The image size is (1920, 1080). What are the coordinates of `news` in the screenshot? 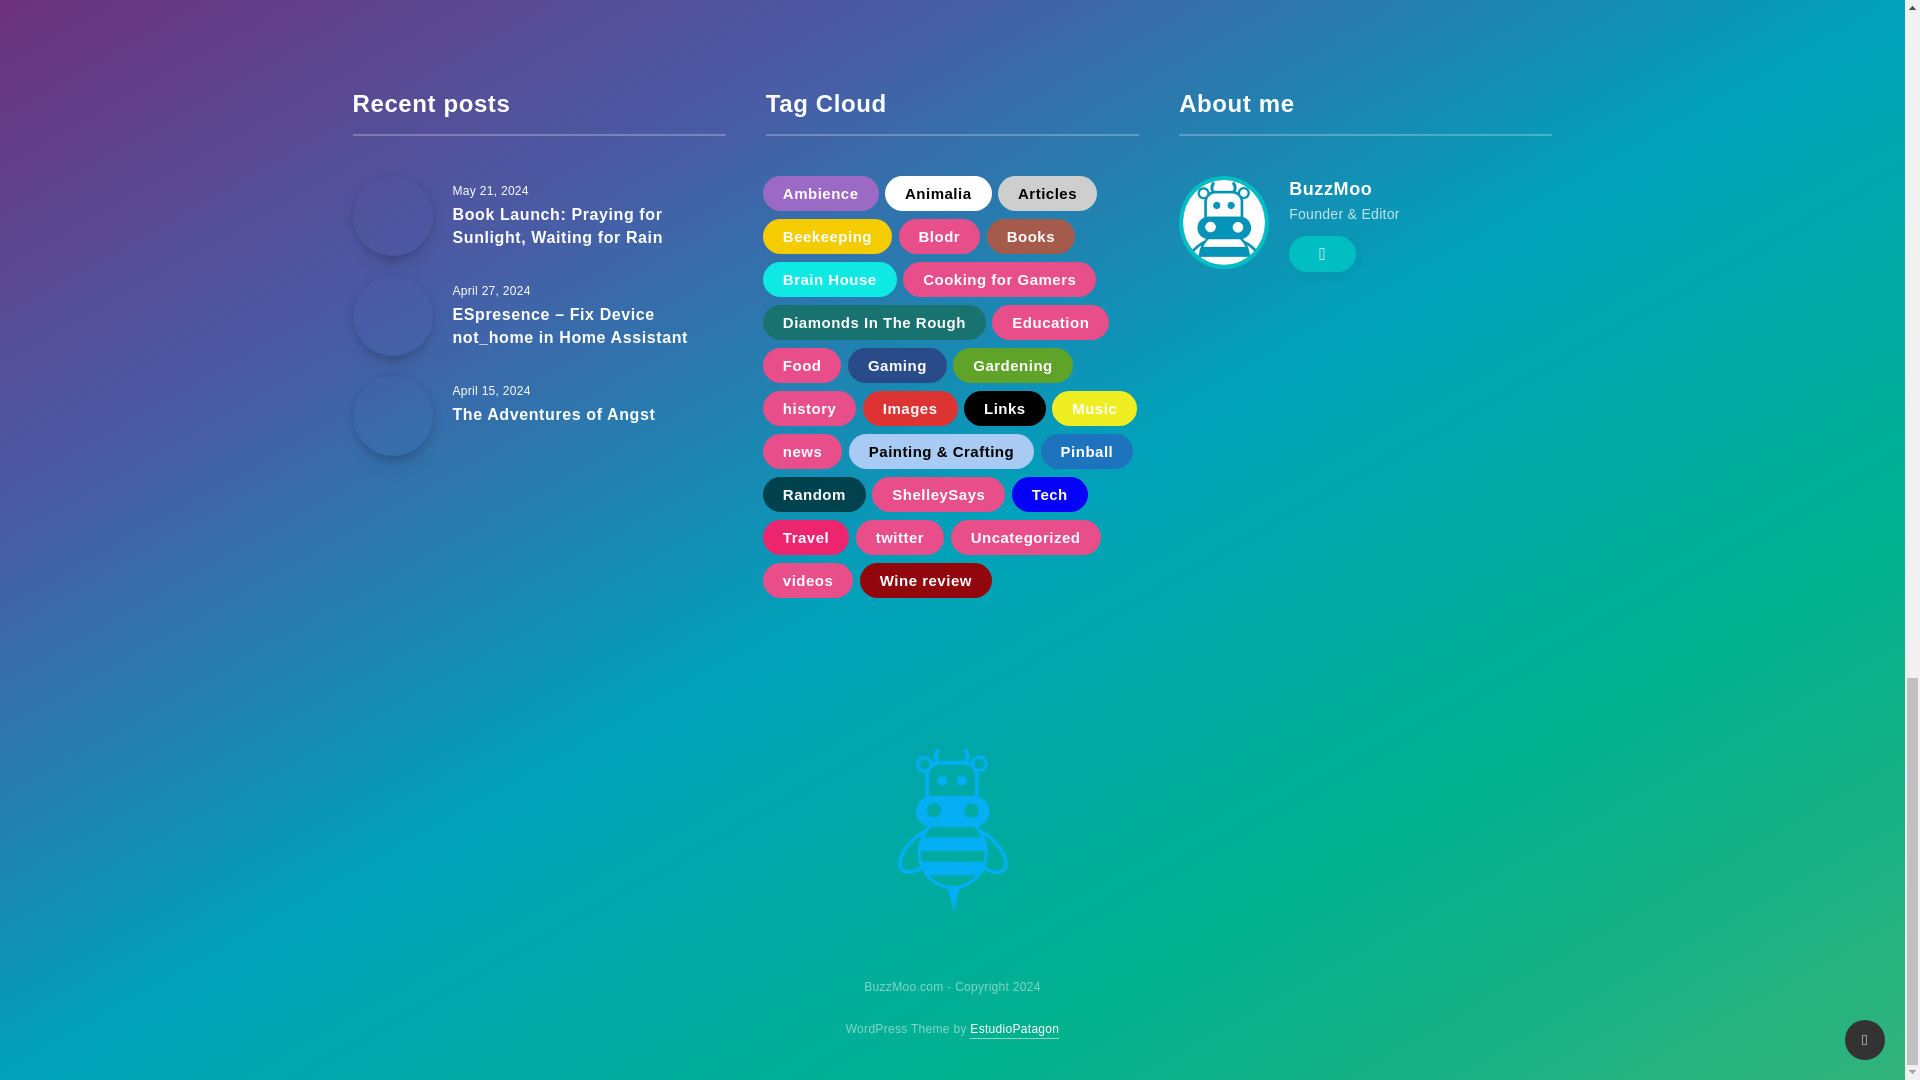 It's located at (802, 451).